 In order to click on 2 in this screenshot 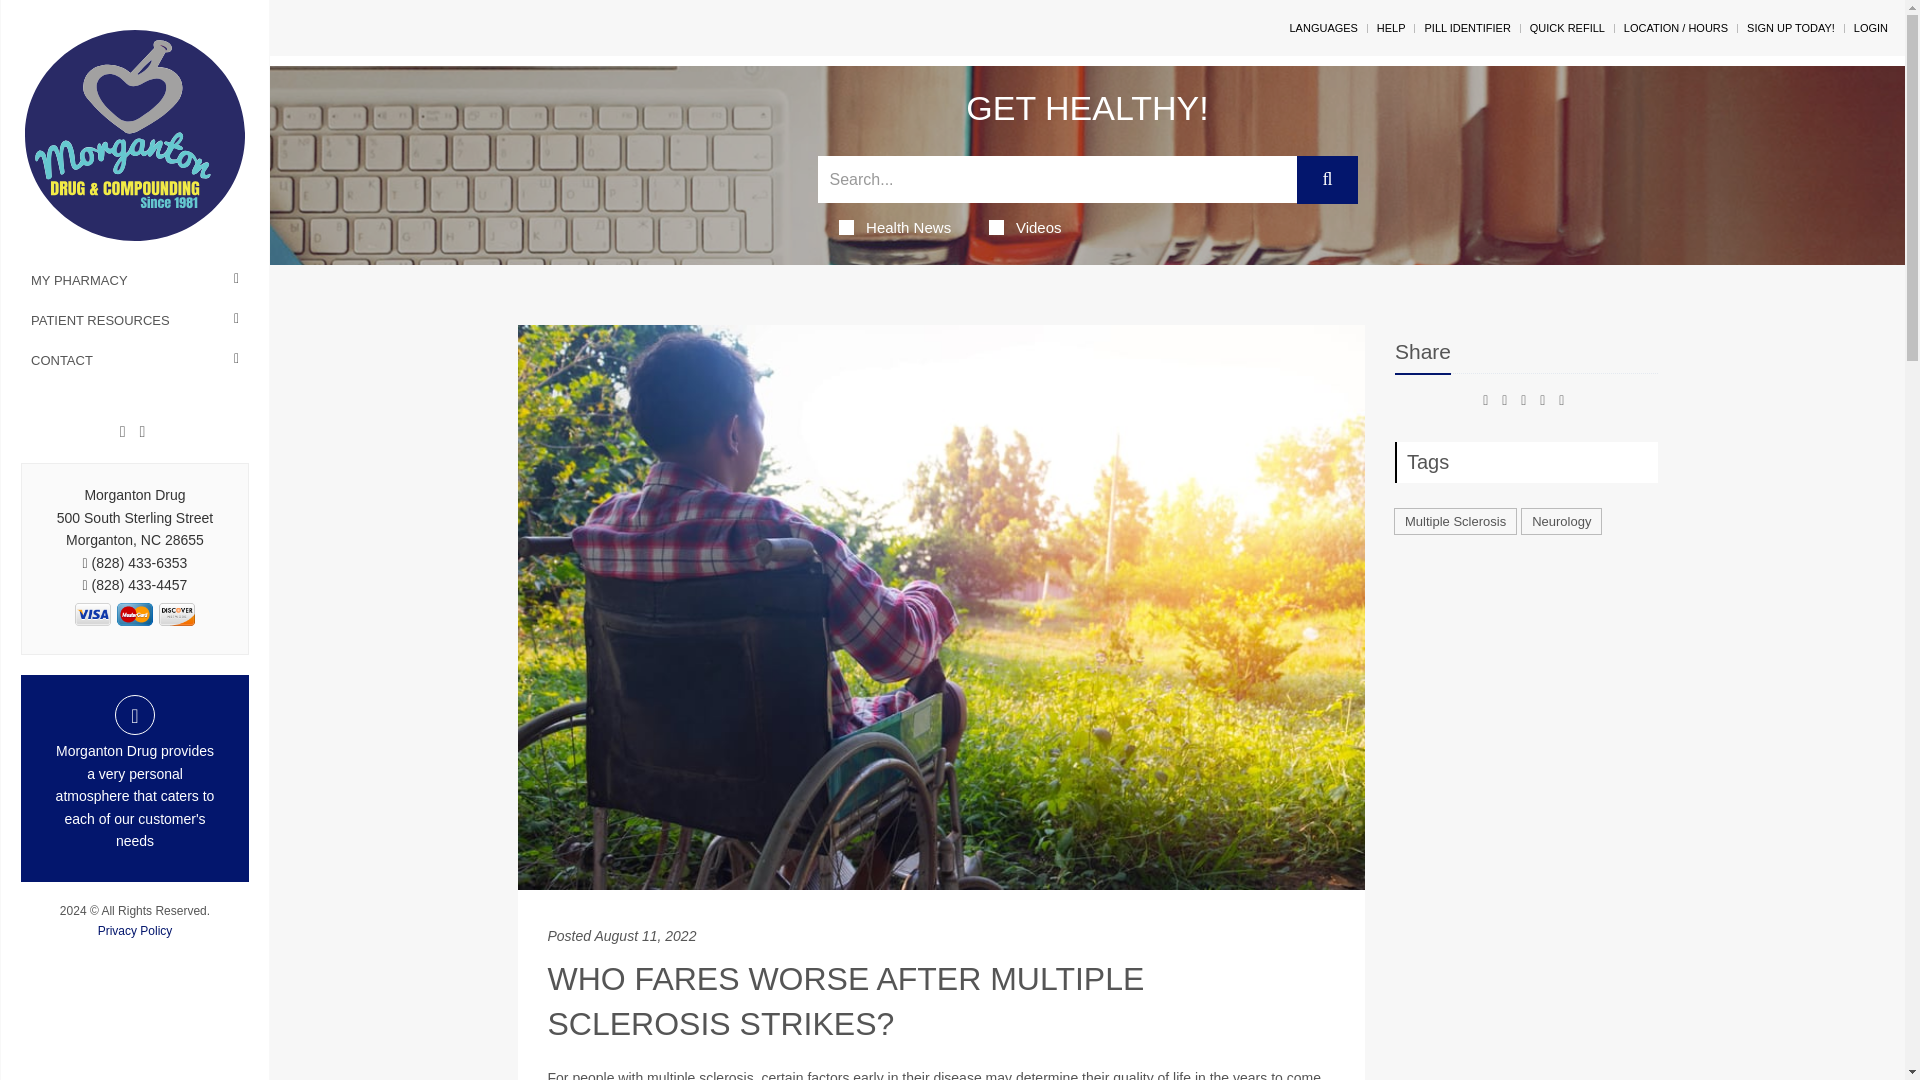, I will do `click(176, 614)`.